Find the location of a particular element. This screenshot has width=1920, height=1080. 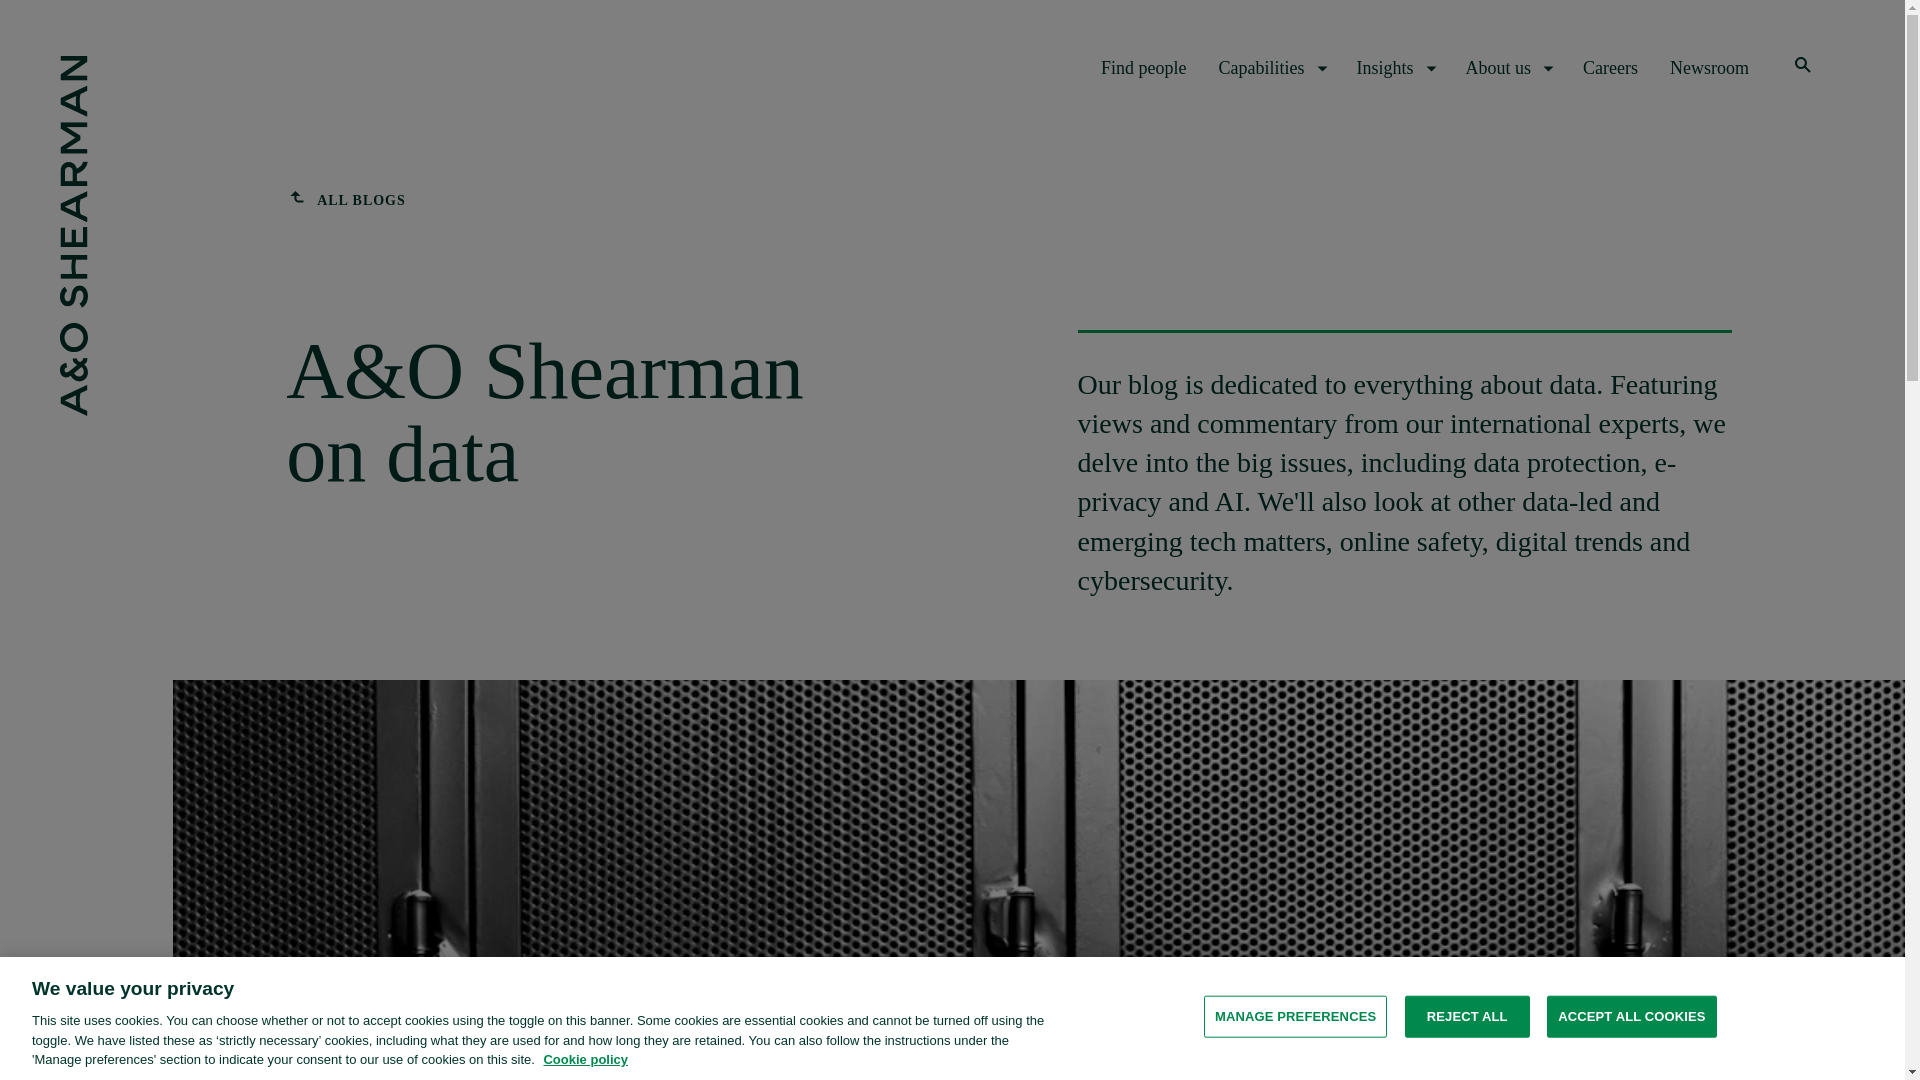

Newsroom is located at coordinates (1710, 68).